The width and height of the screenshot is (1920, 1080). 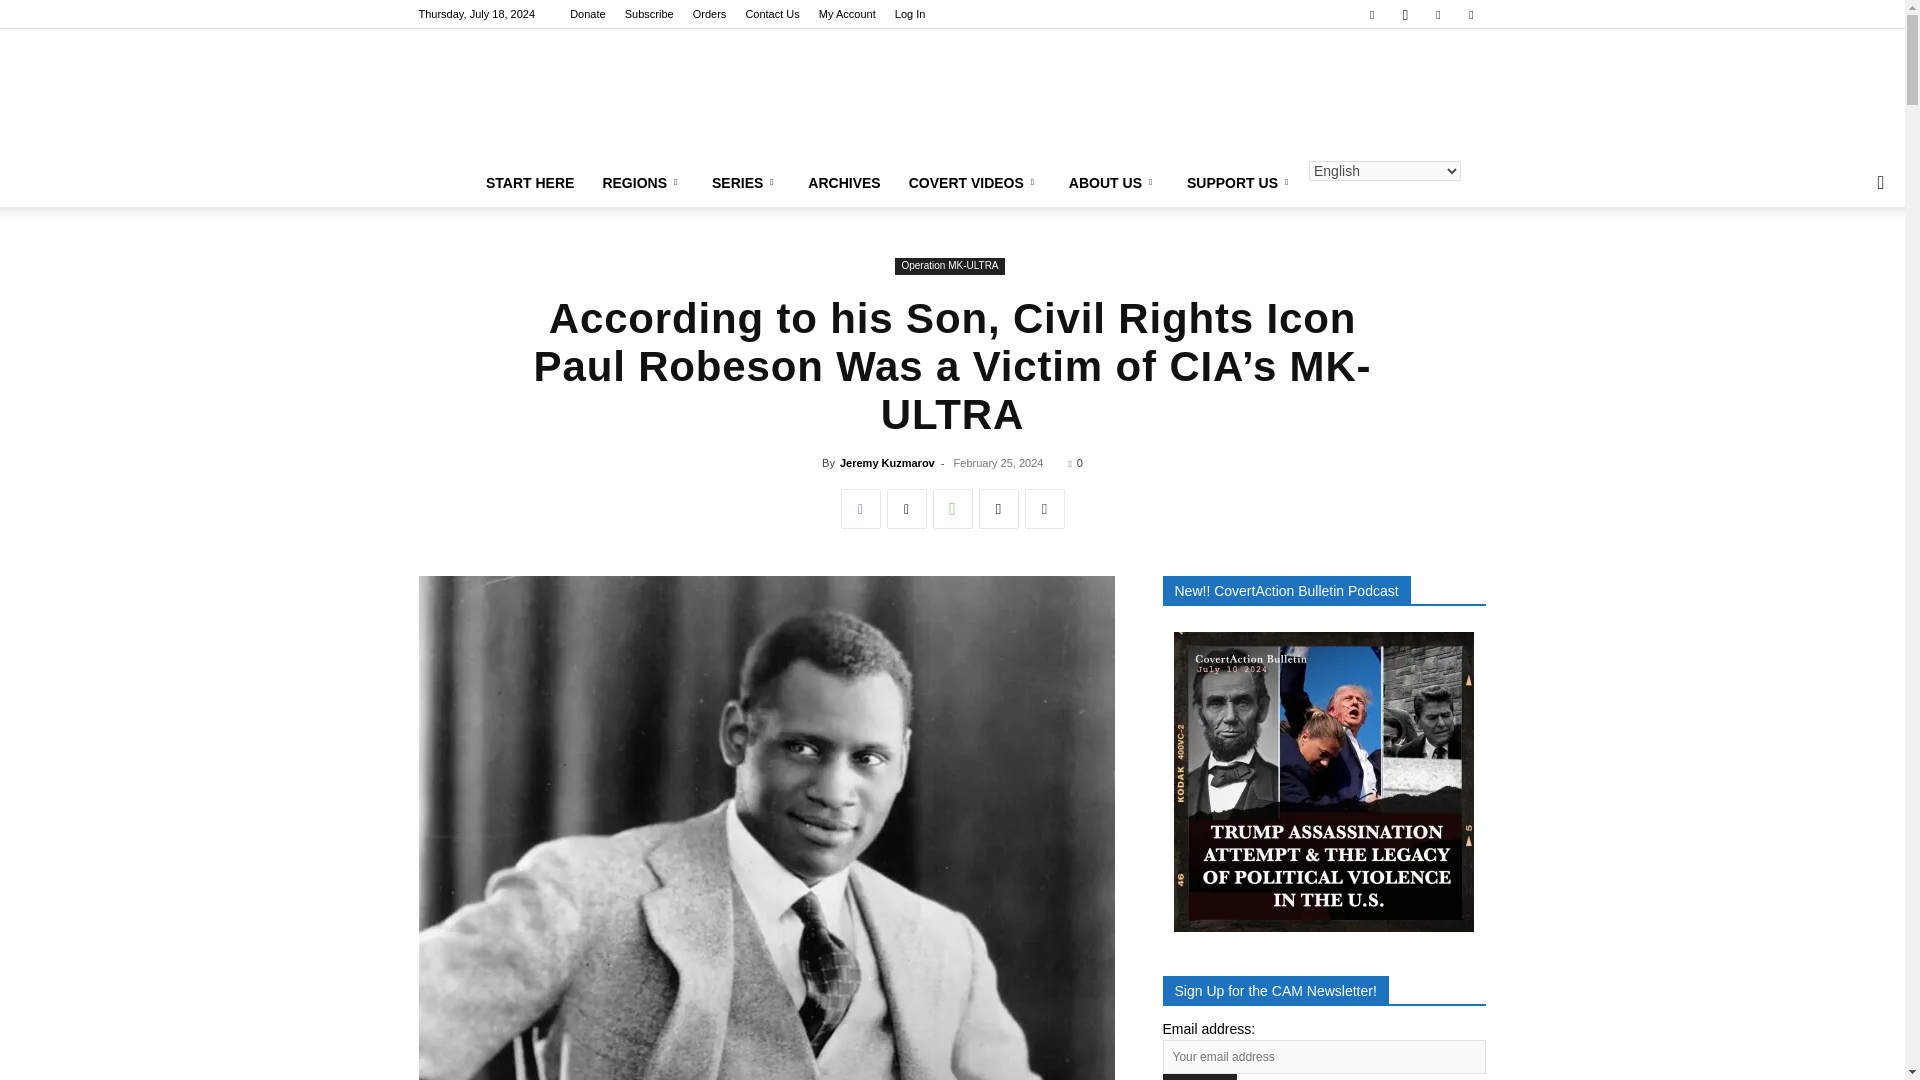 What do you see at coordinates (951, 509) in the screenshot?
I see `WhatsApp` at bounding box center [951, 509].